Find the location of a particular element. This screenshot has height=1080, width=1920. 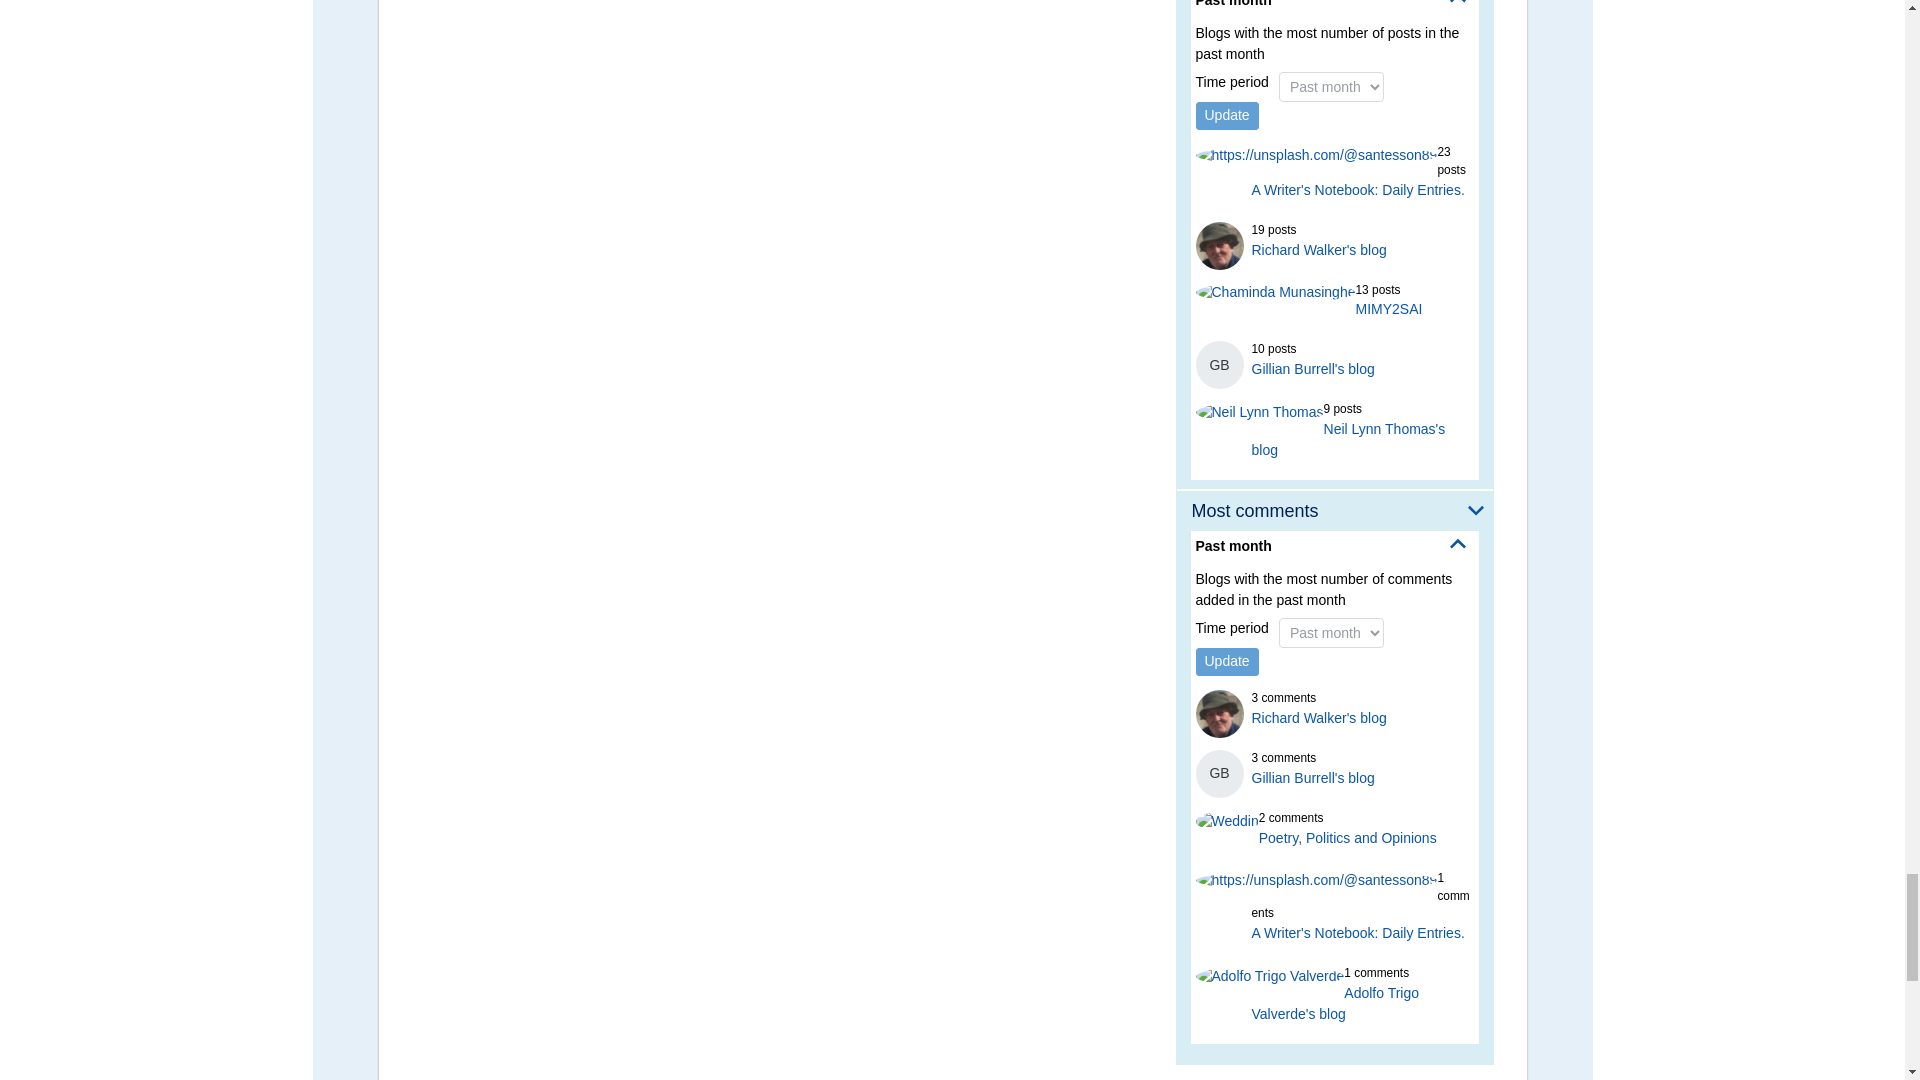

Update is located at coordinates (1228, 115).